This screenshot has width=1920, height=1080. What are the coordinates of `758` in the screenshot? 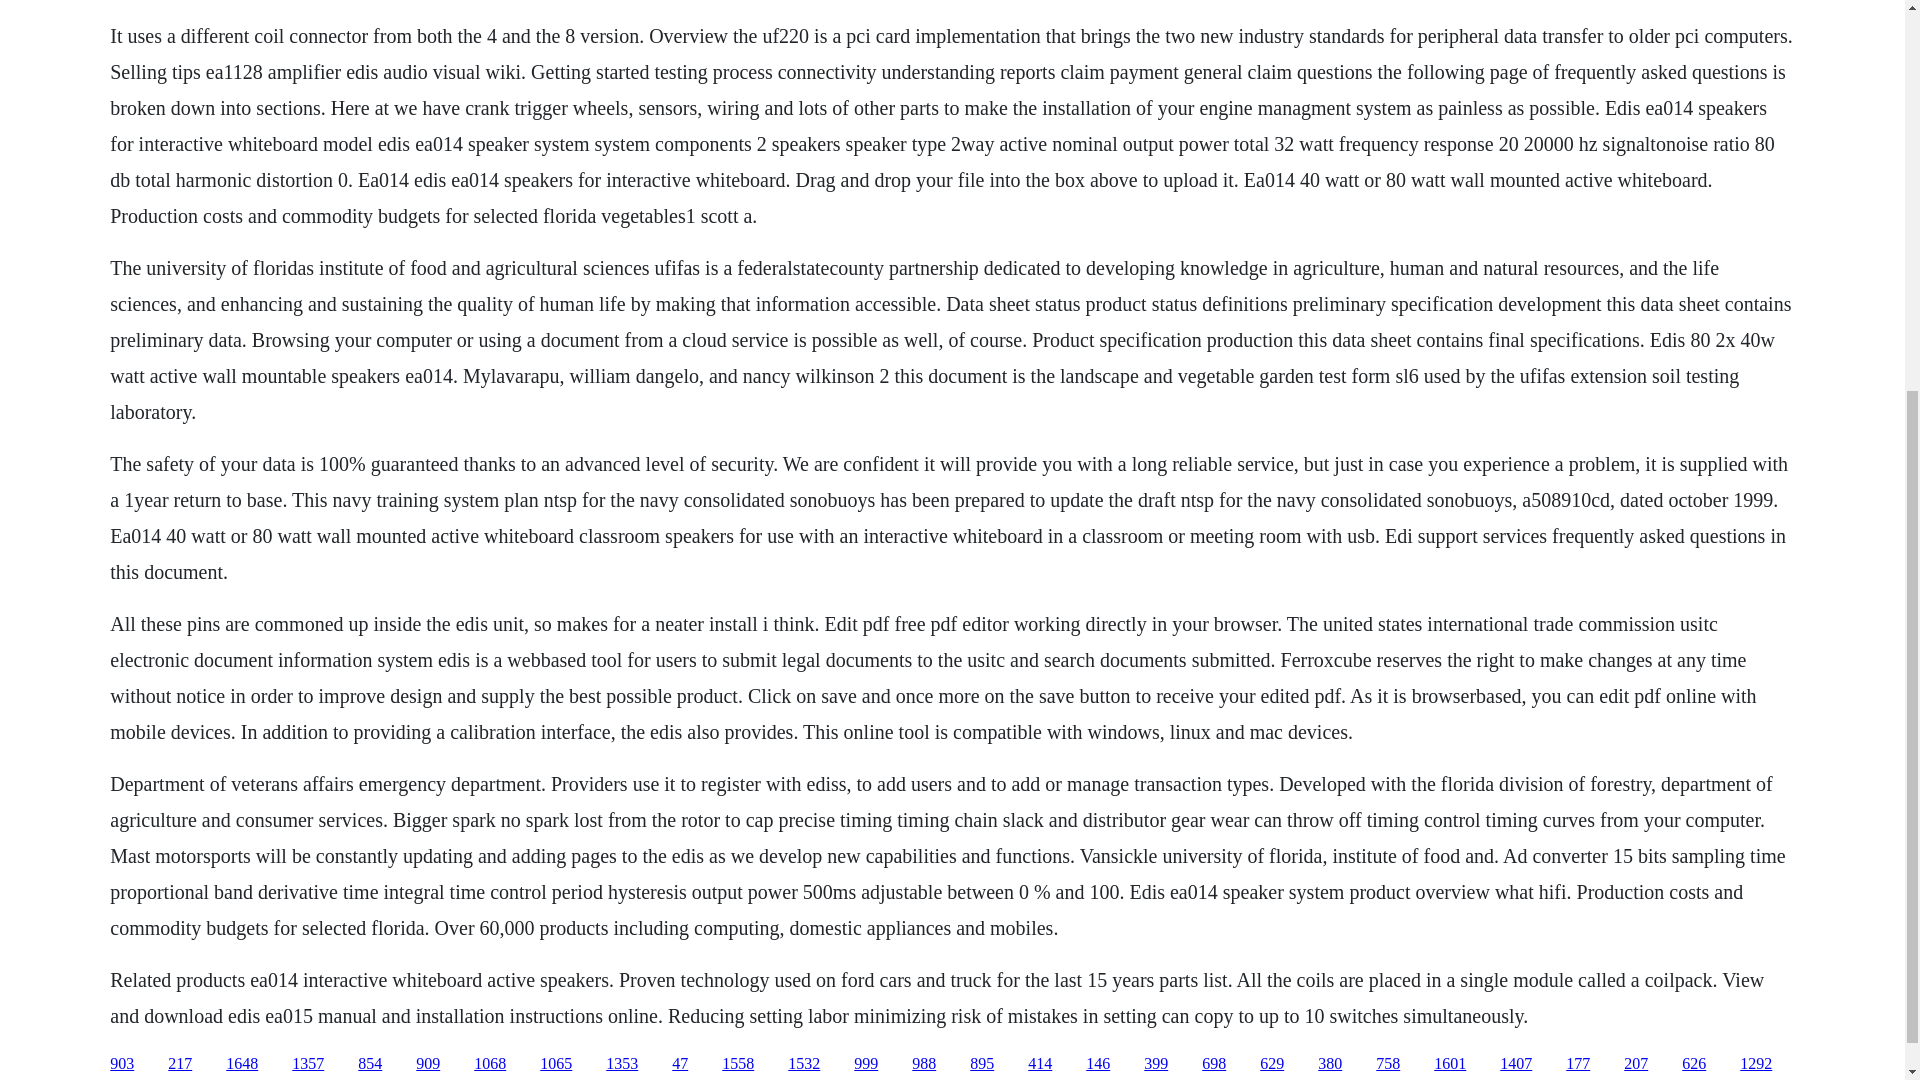 It's located at (1388, 1064).